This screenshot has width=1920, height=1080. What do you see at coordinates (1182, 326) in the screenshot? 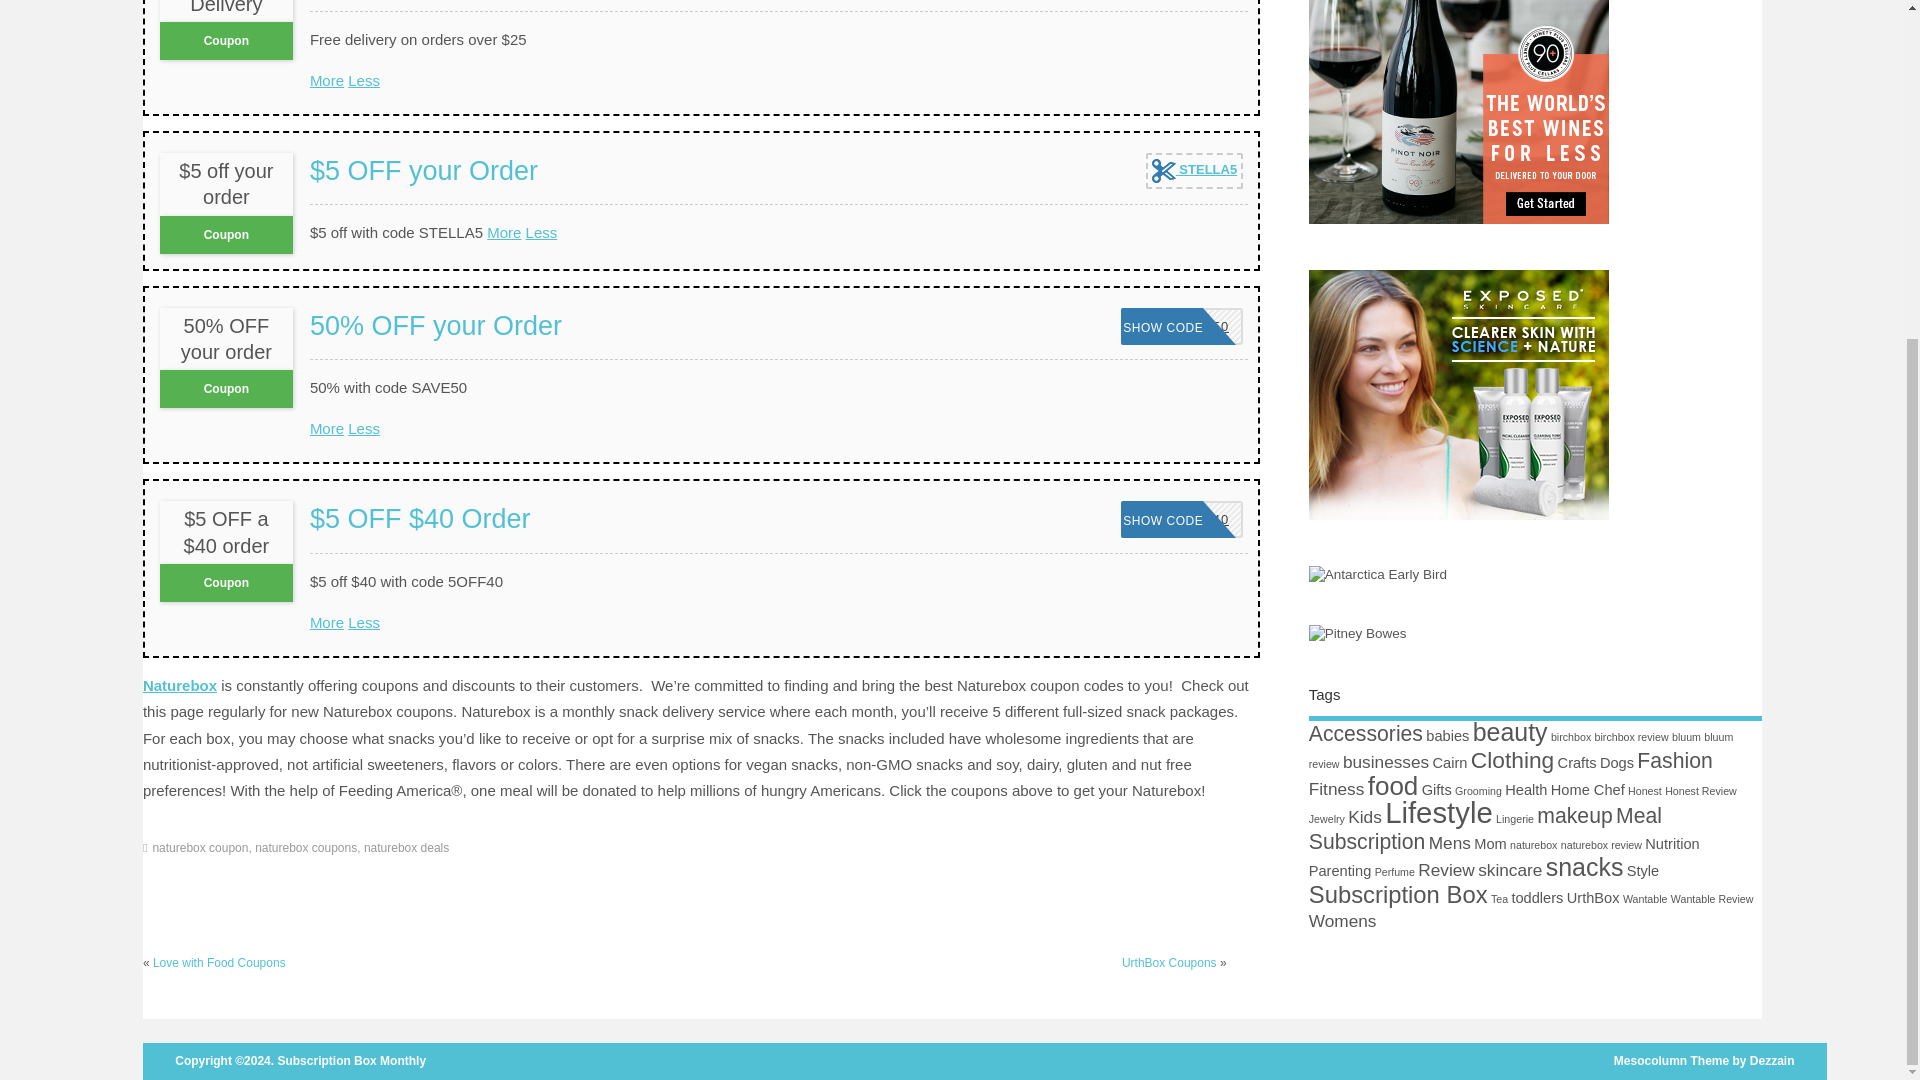
I see `Click Here to Show Code` at bounding box center [1182, 326].